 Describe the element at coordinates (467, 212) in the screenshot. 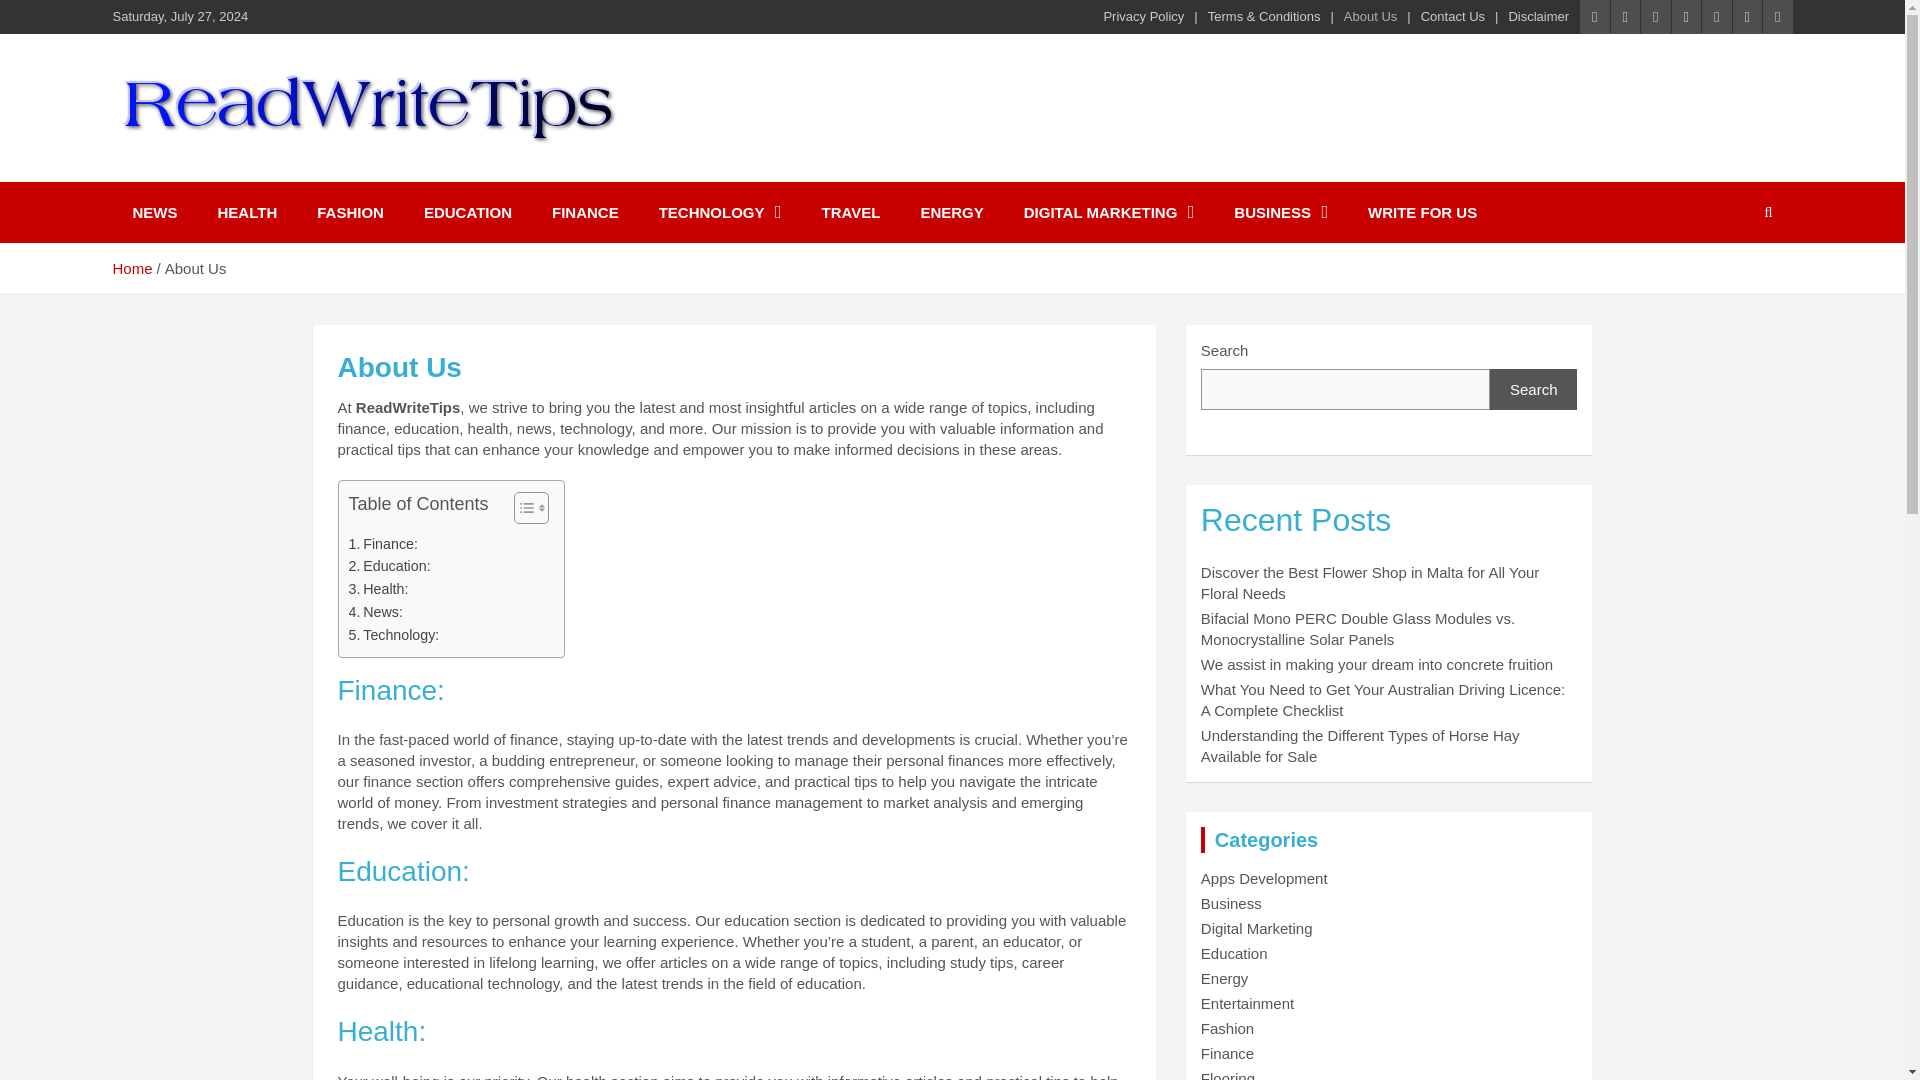

I see `EDUCATION` at that location.